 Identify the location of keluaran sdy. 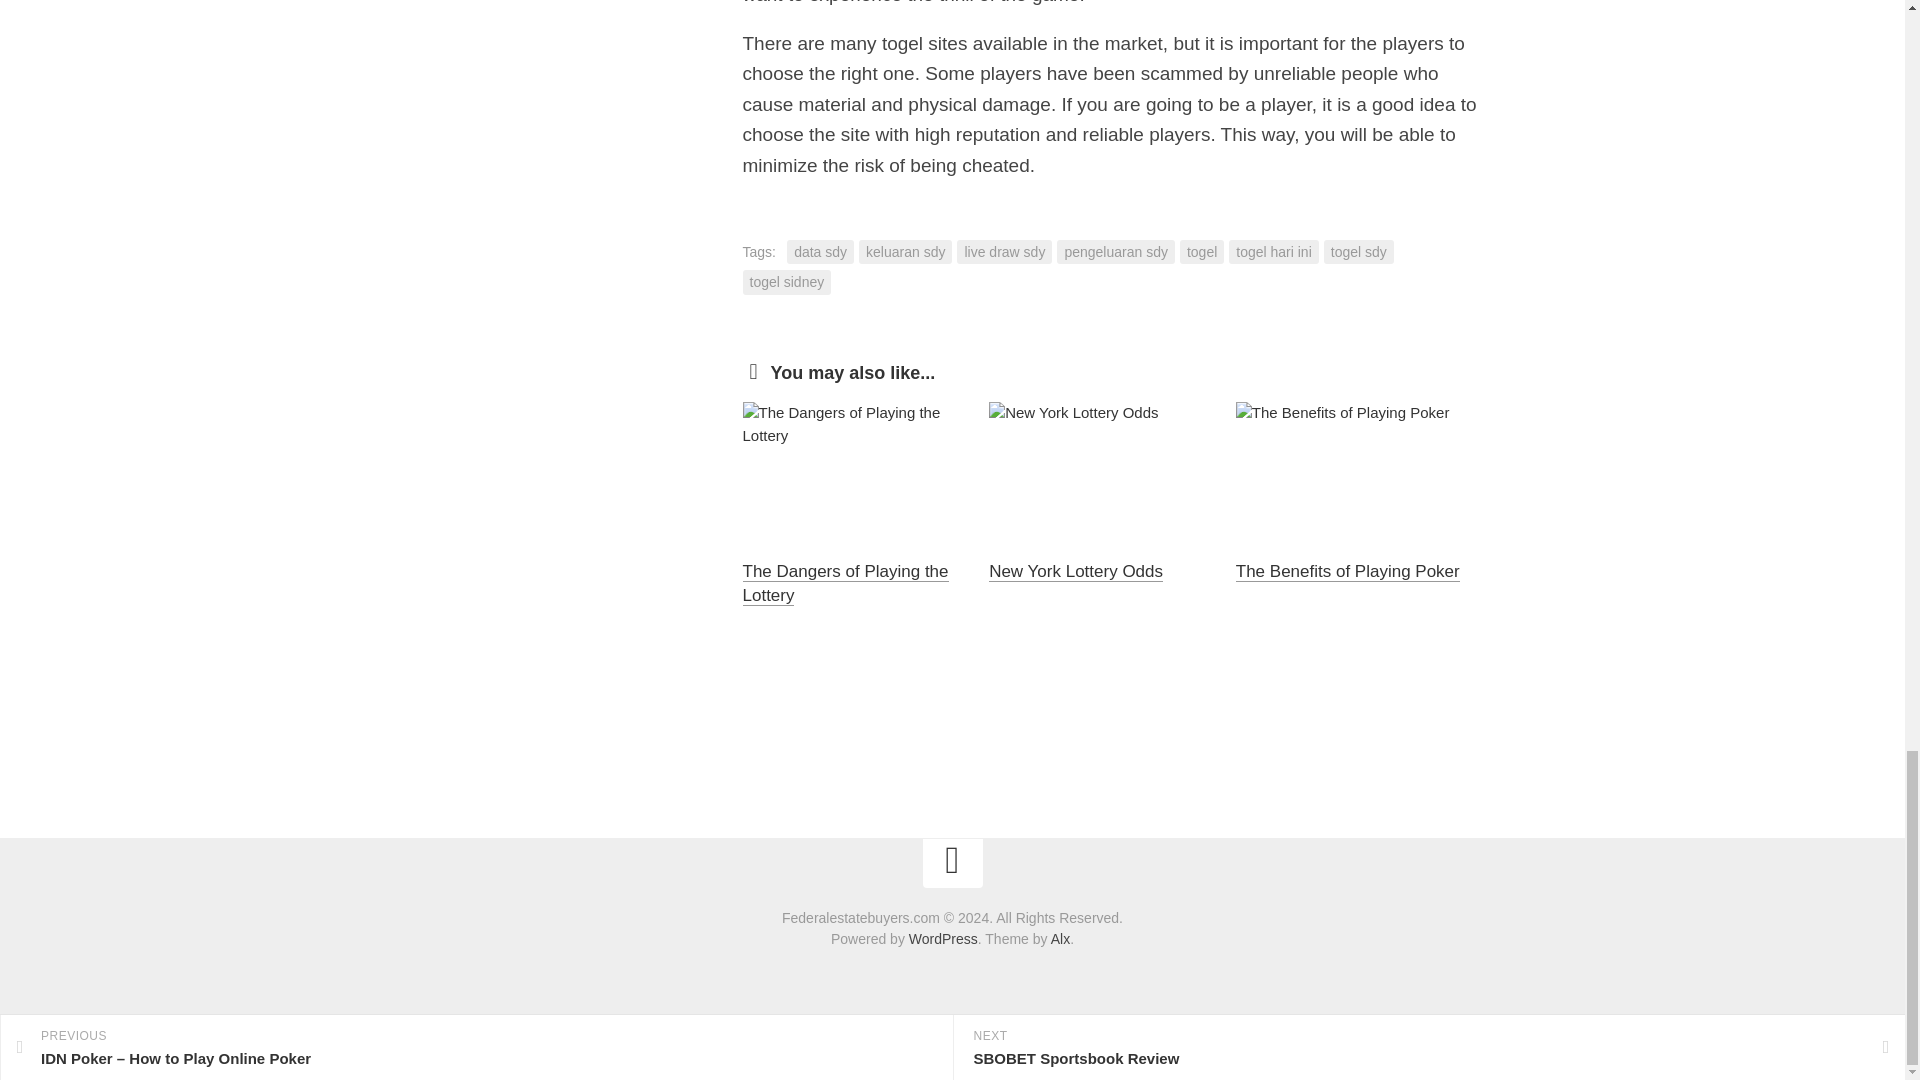
(905, 252).